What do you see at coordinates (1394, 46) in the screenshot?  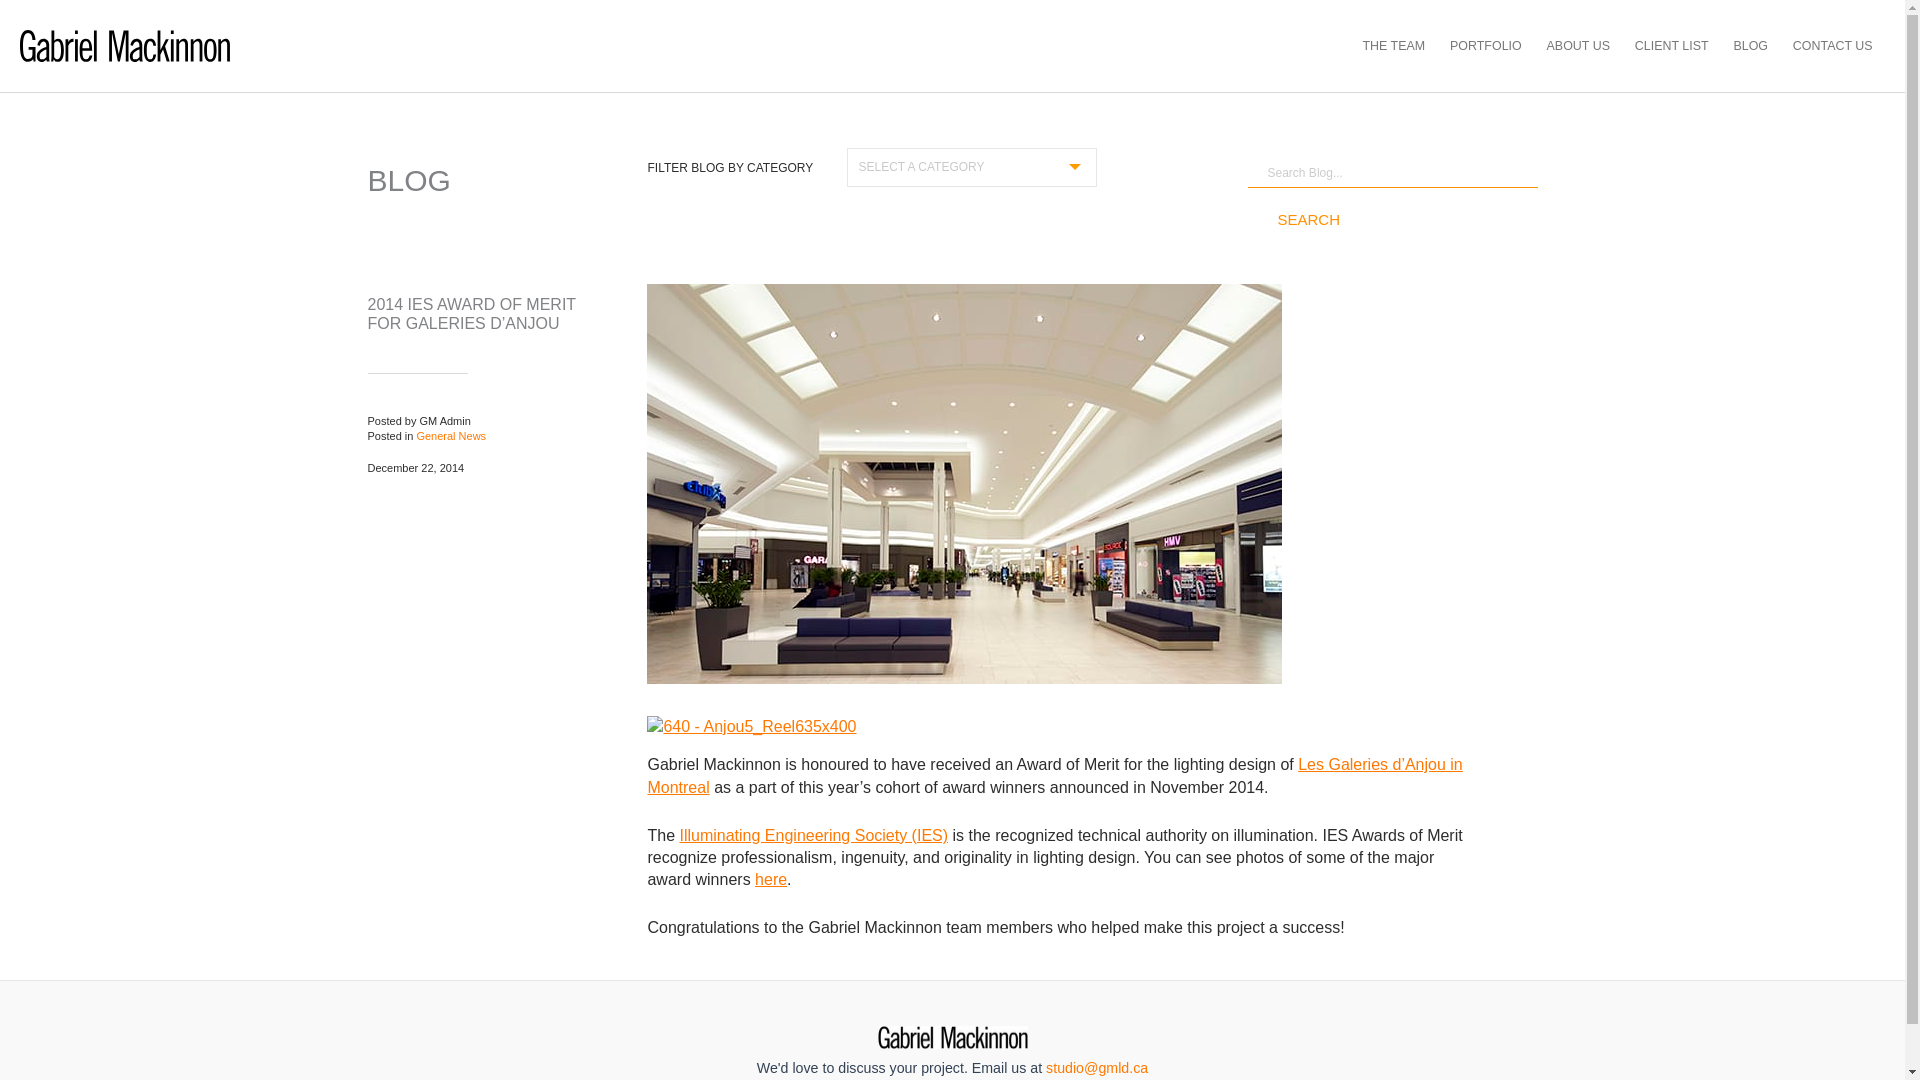 I see `THE TEAM` at bounding box center [1394, 46].